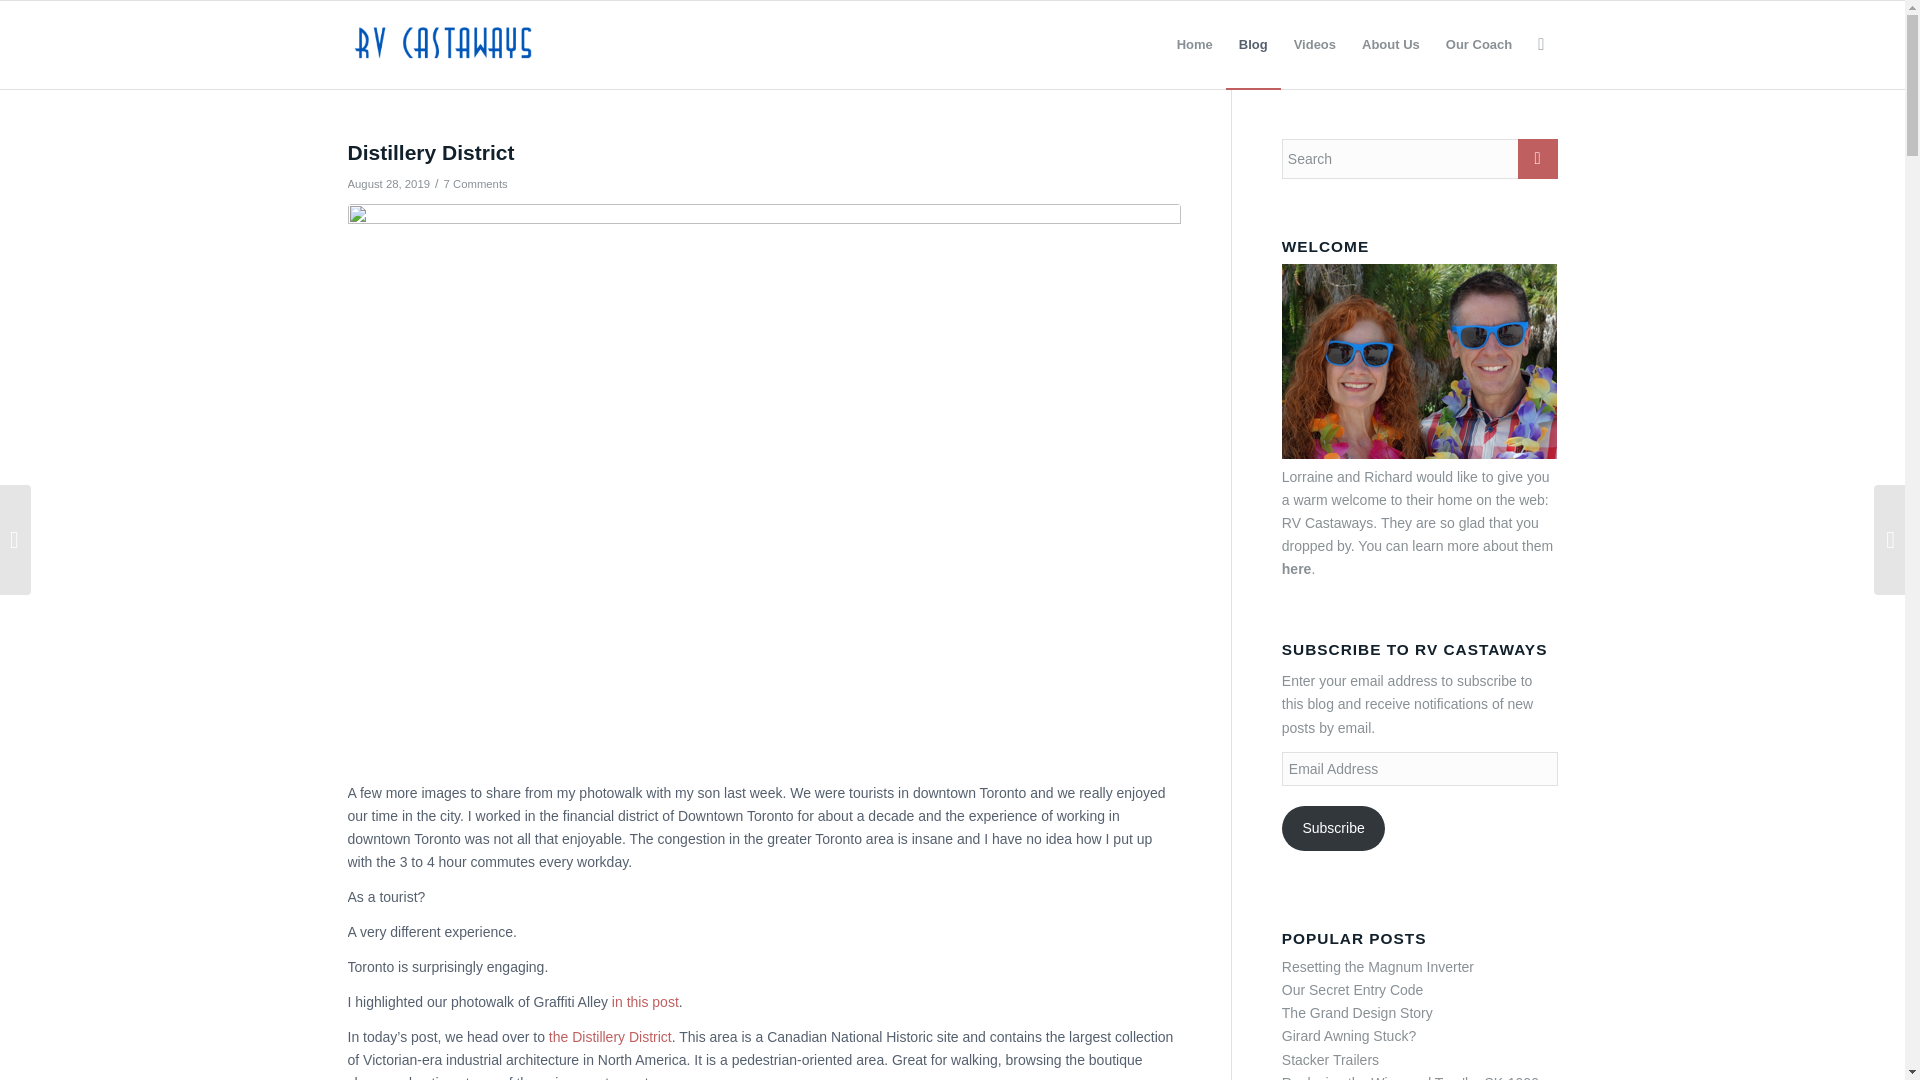 This screenshot has width=1920, height=1080. I want to click on 7 Comments, so click(476, 184).